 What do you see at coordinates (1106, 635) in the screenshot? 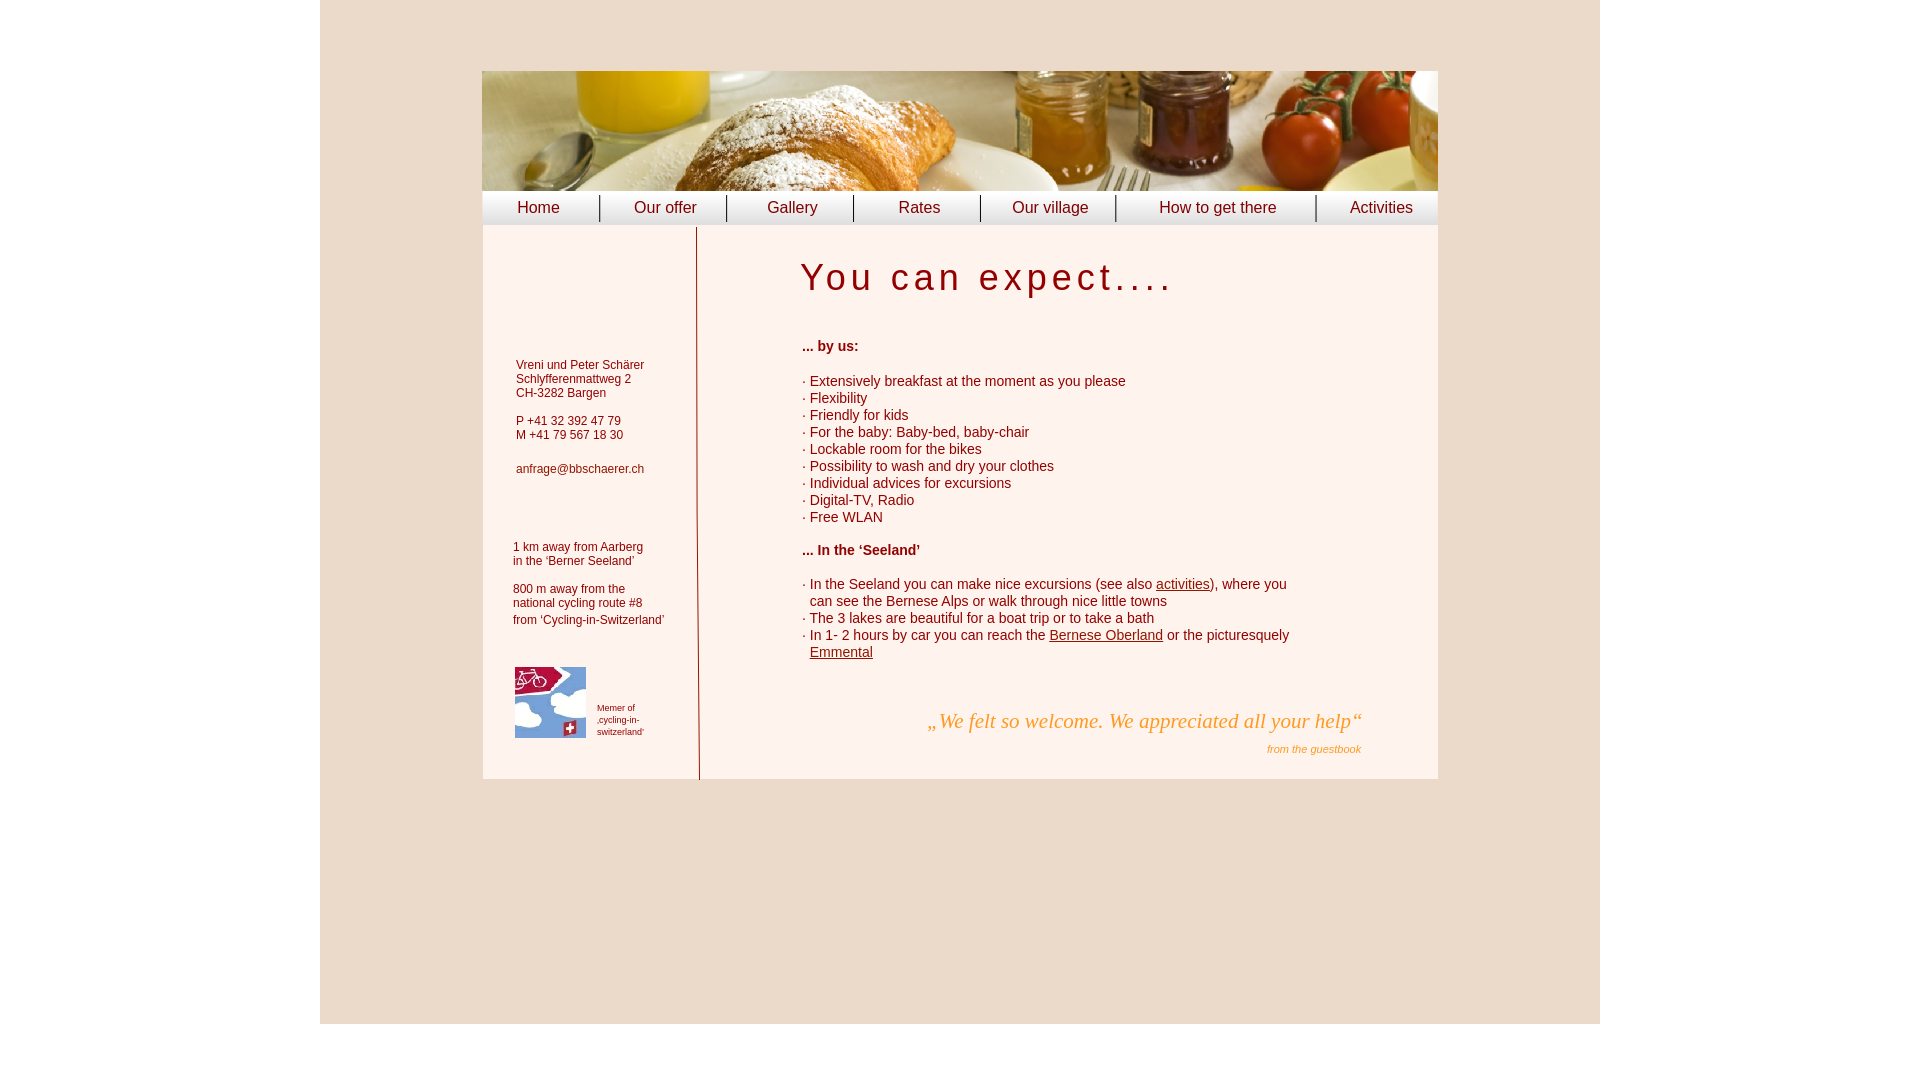
I see `Bernese Oberland` at bounding box center [1106, 635].